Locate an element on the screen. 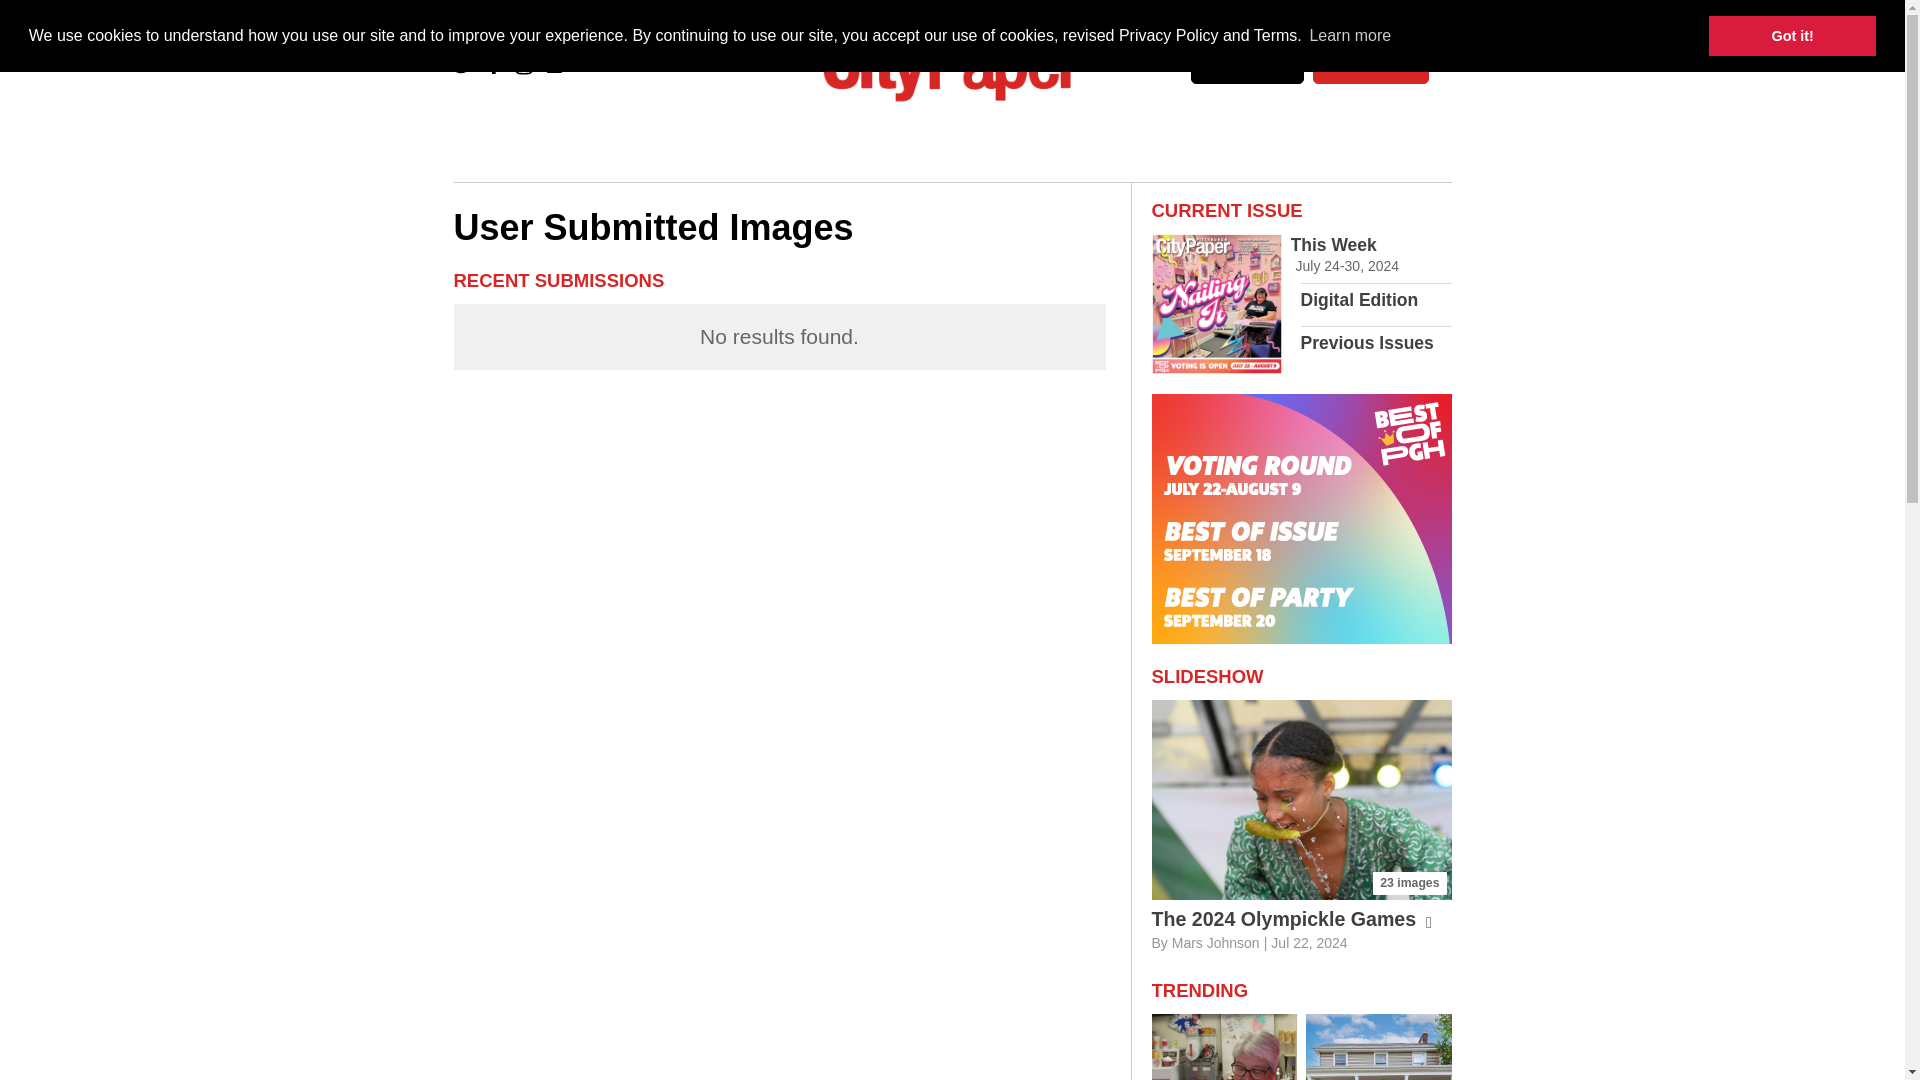 The image size is (1920, 1080). CURRENT ISSUE is located at coordinates (1228, 210).